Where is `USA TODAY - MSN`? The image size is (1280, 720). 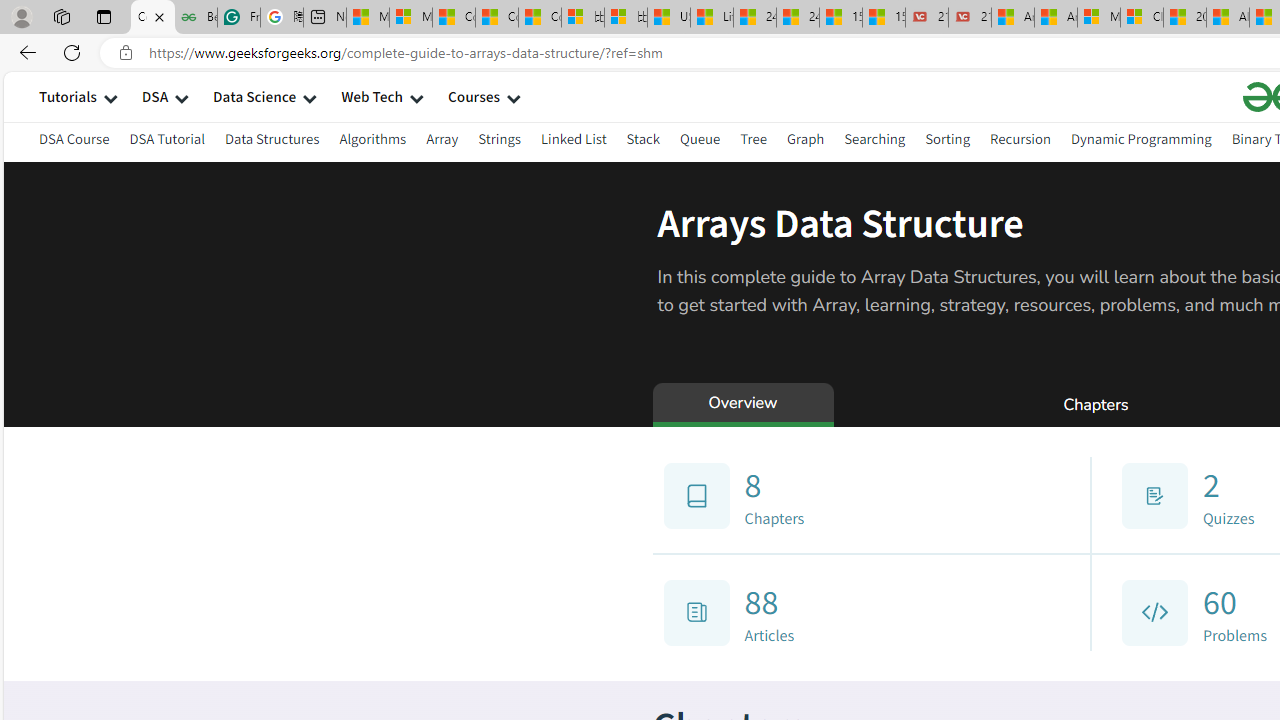
USA TODAY - MSN is located at coordinates (668, 18).